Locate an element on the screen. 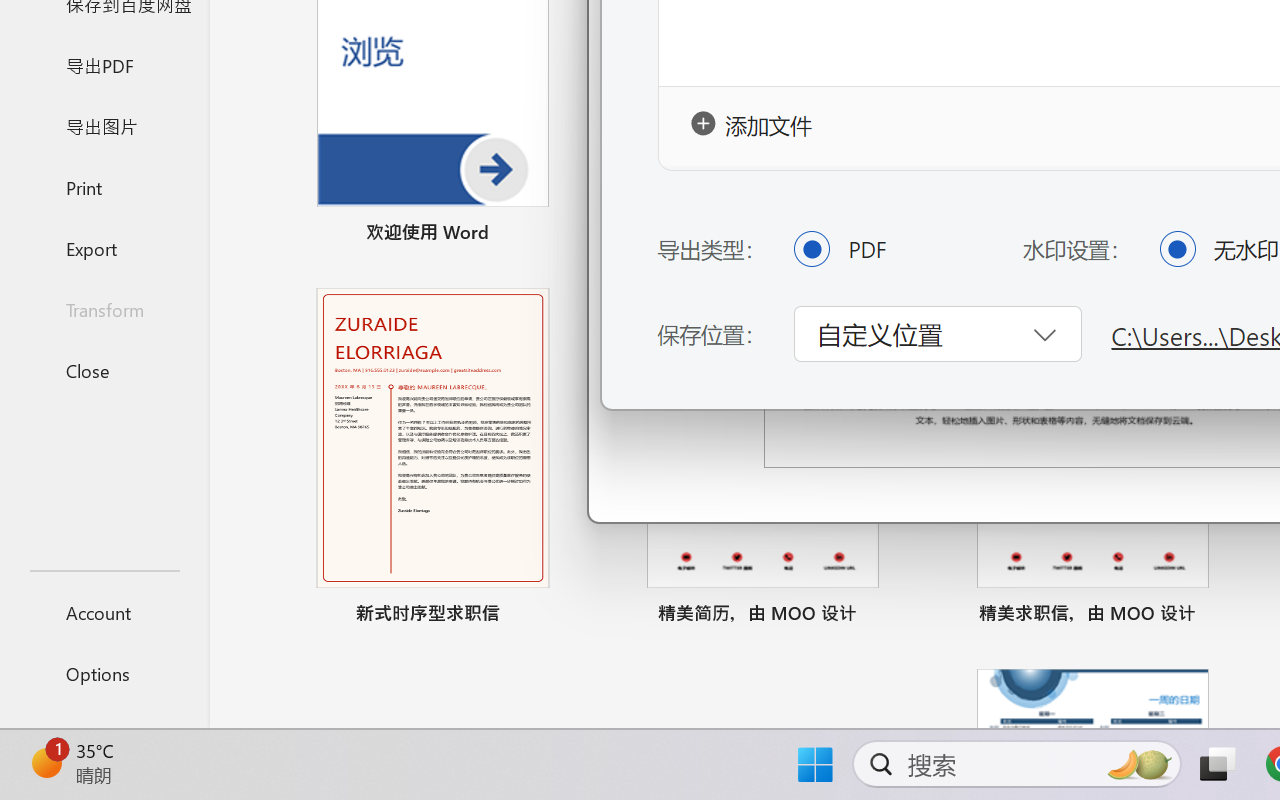 This screenshot has width=1280, height=800. Export is located at coordinates (104, 248).